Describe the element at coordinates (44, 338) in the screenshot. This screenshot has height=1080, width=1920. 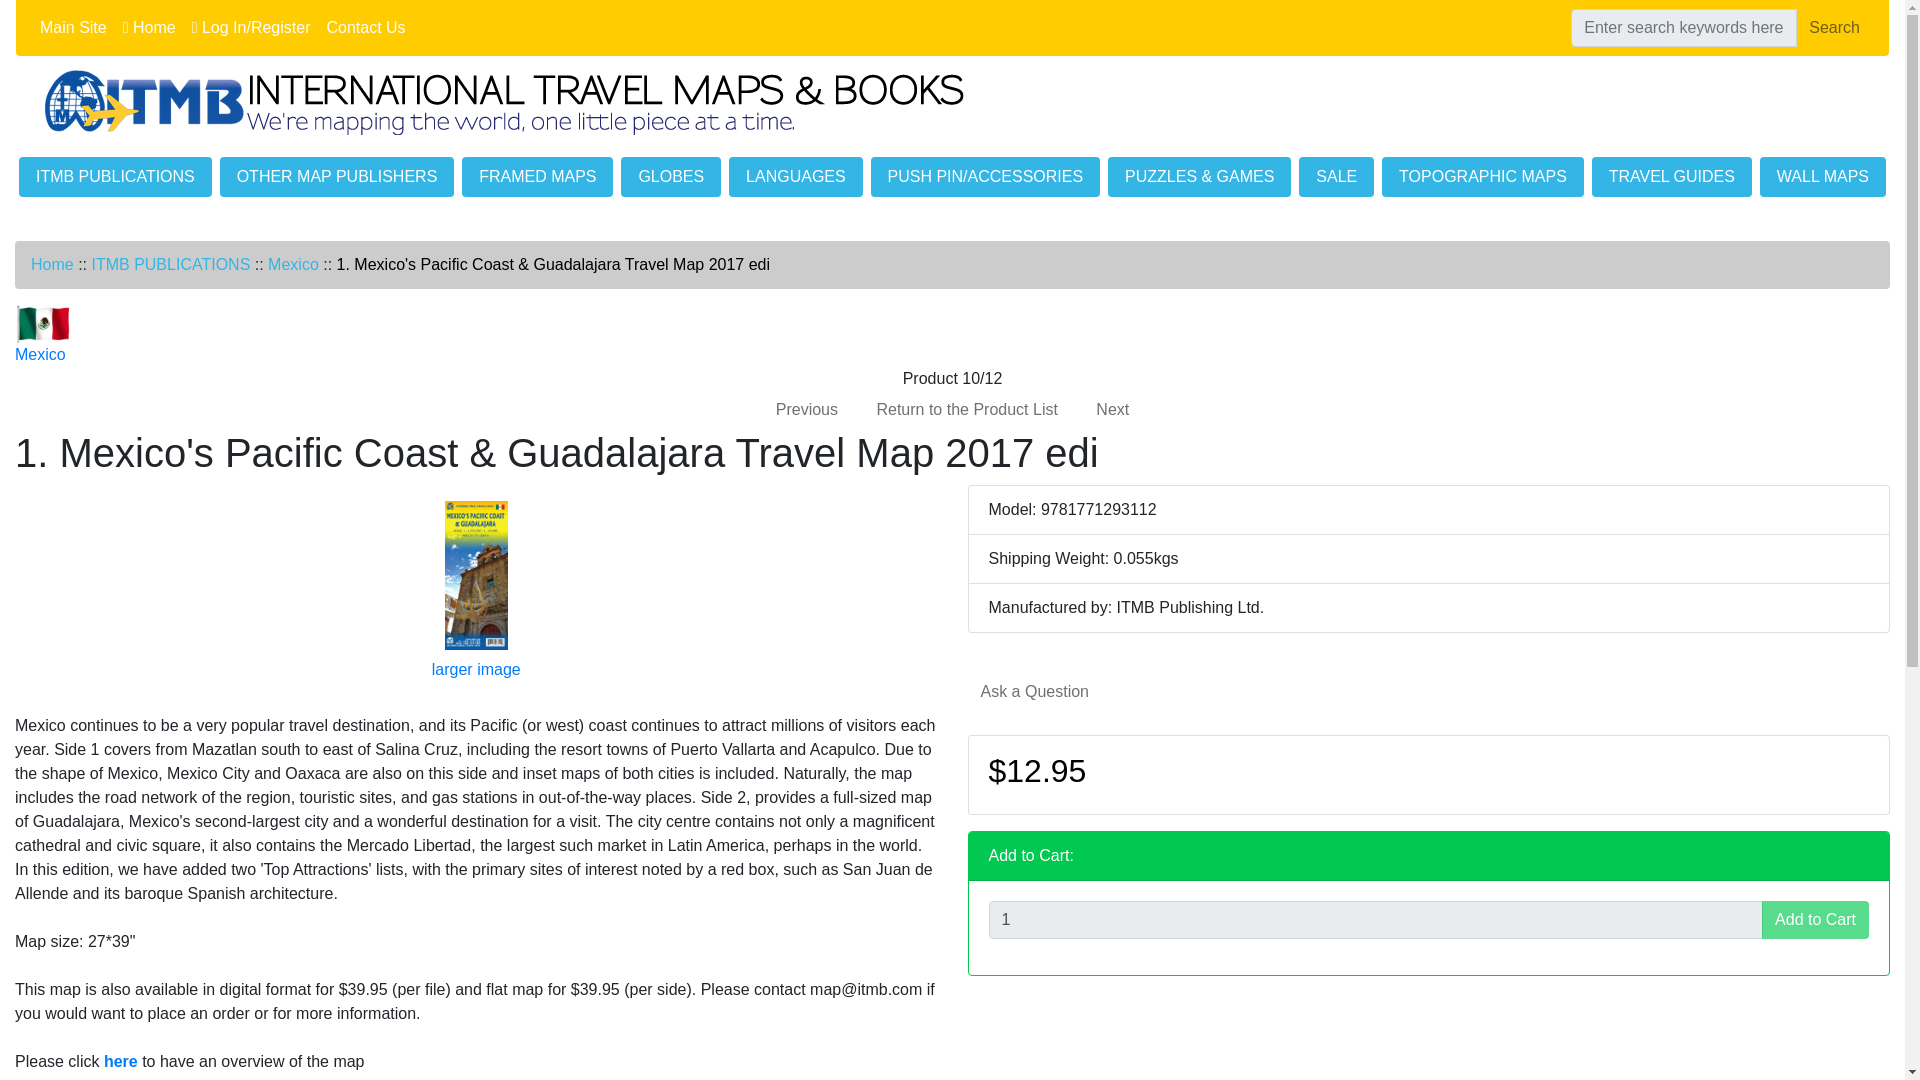
I see `Mexico` at that location.